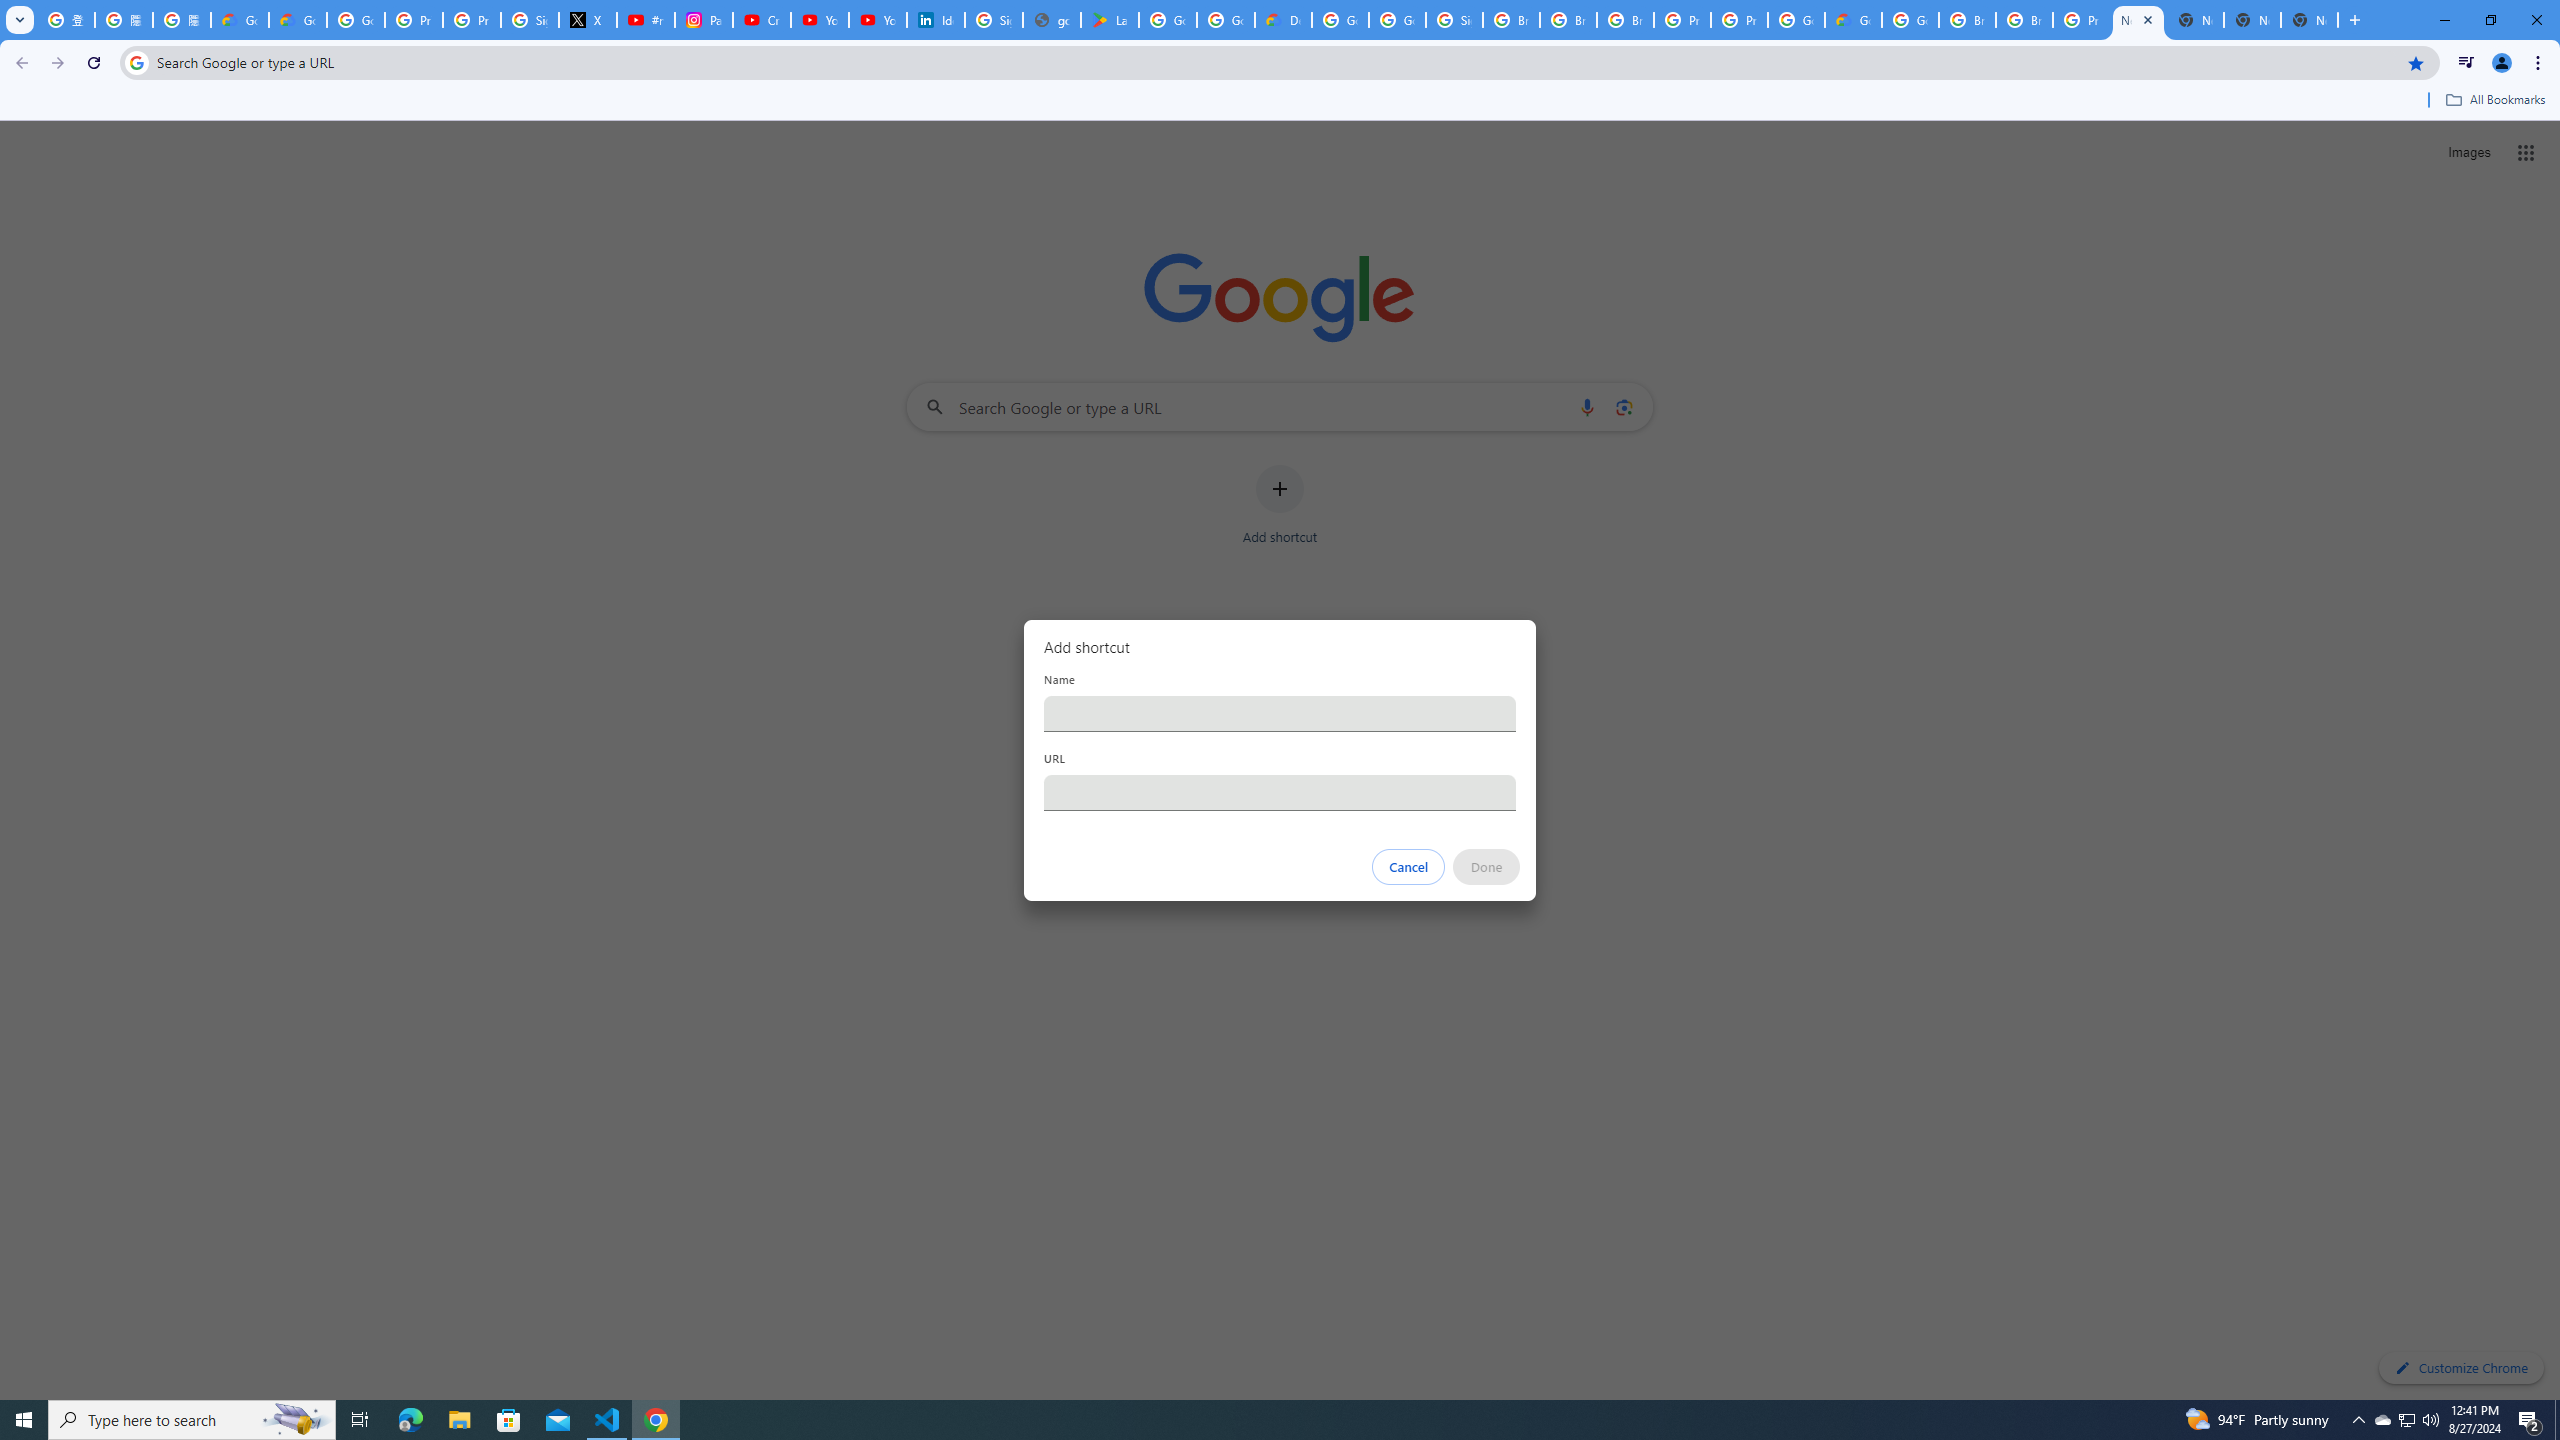  Describe the element at coordinates (1340, 20) in the screenshot. I see `Google Cloud Platform` at that location.